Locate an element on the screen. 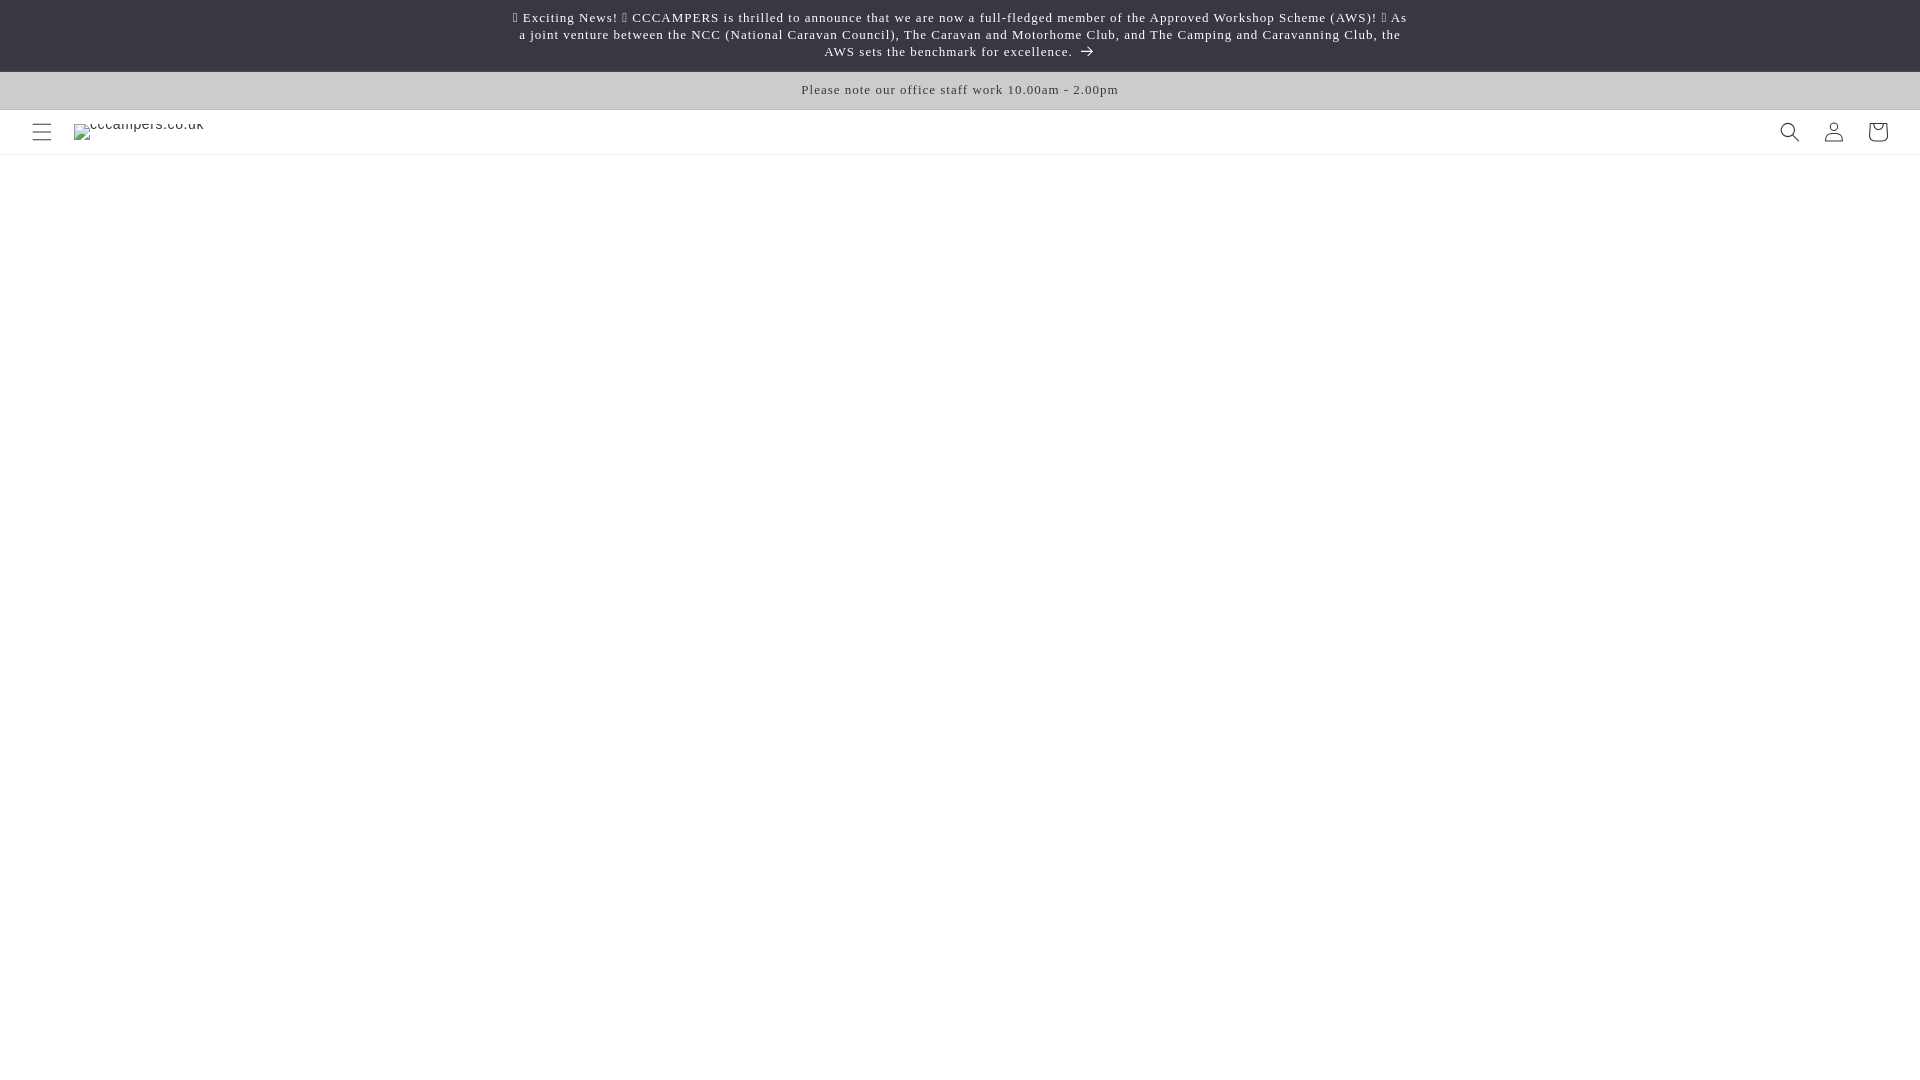 The height and width of the screenshot is (1080, 1920). Log in is located at coordinates (1834, 132).